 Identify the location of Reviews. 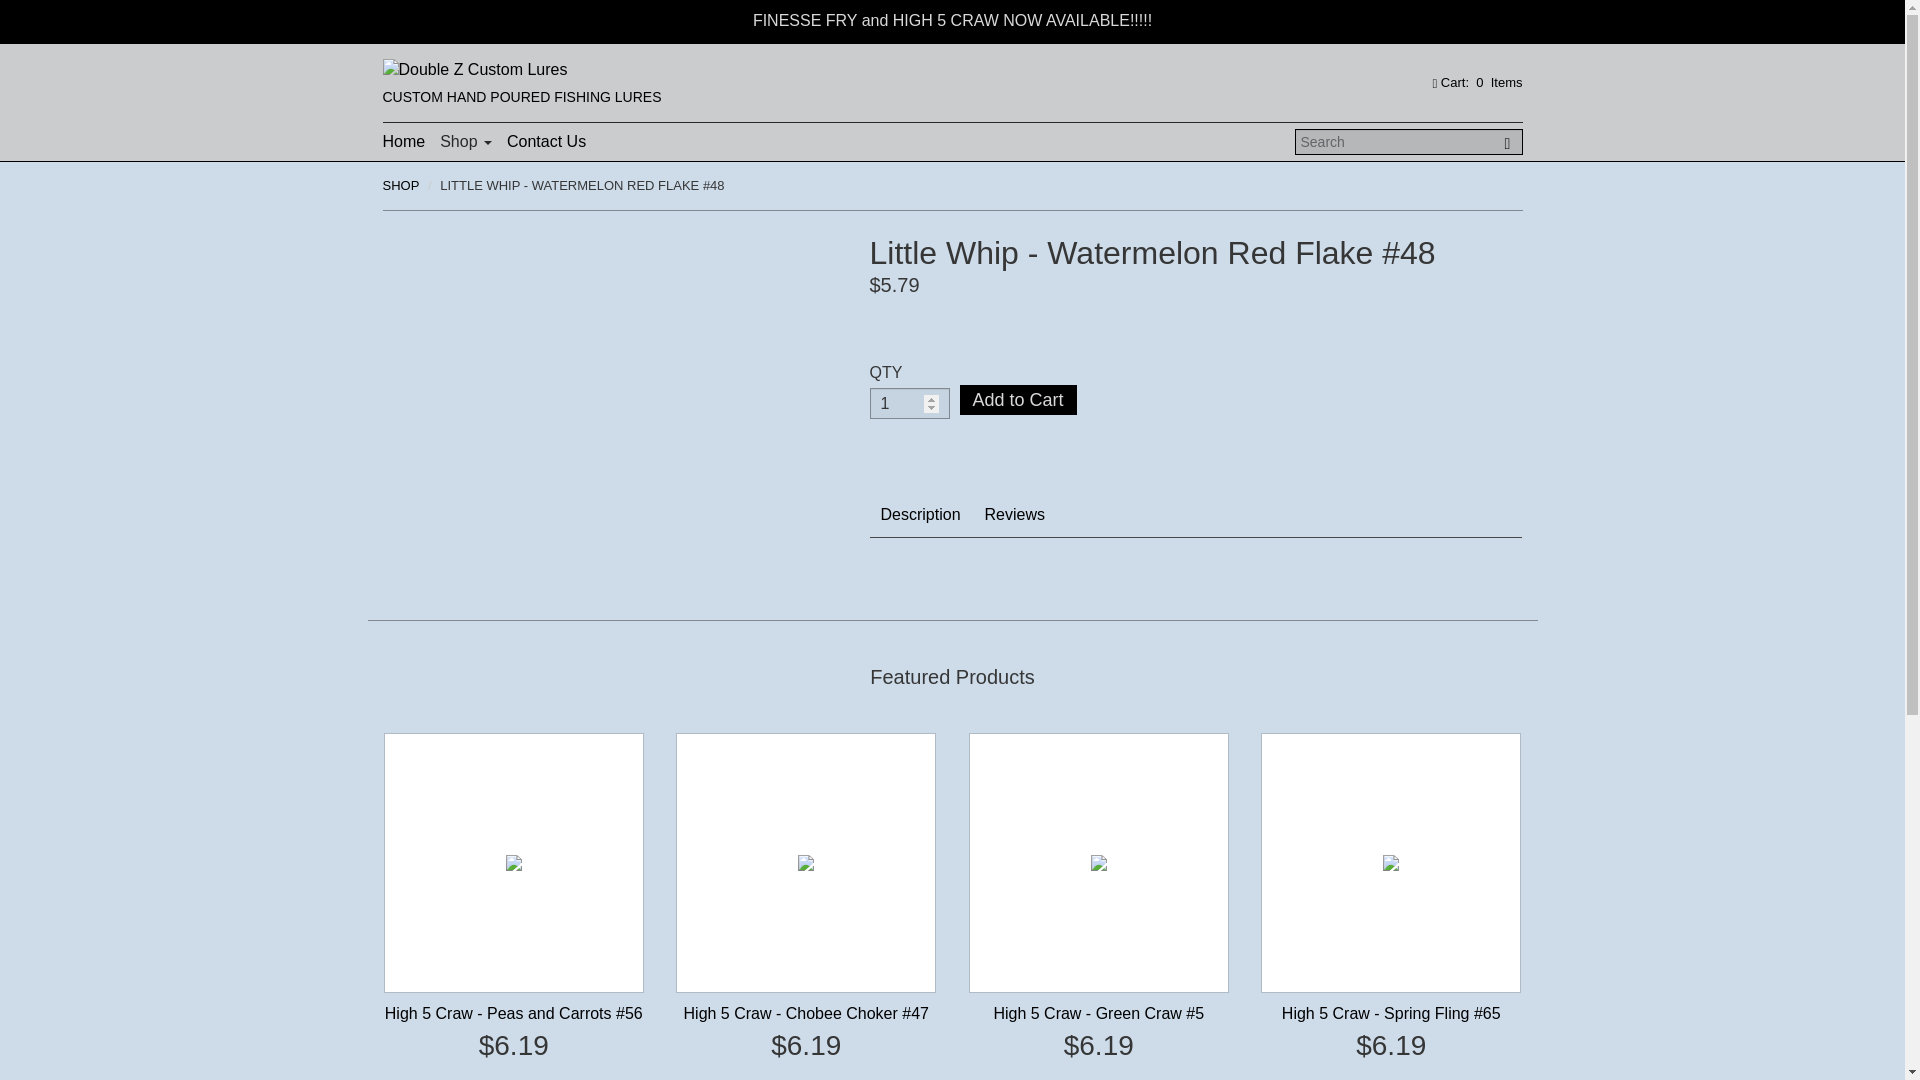
(1014, 514).